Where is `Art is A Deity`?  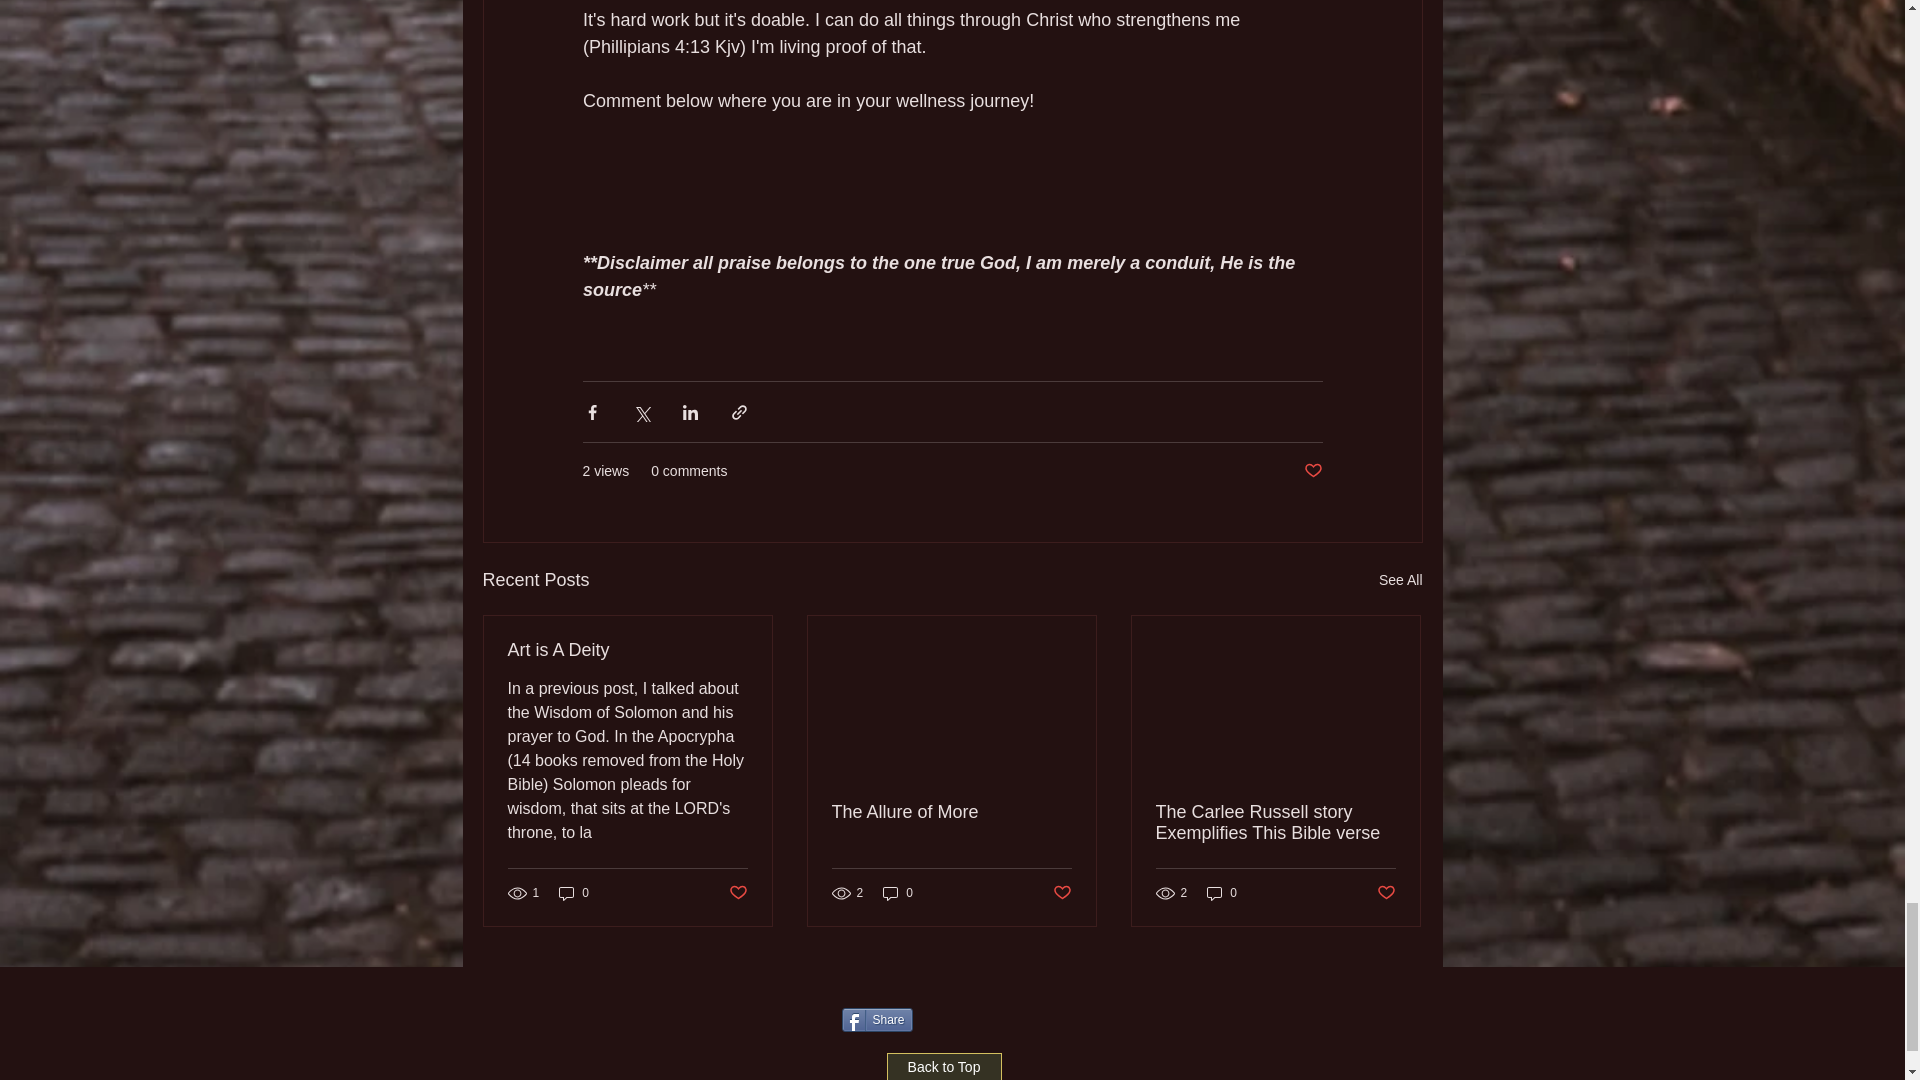 Art is A Deity is located at coordinates (628, 650).